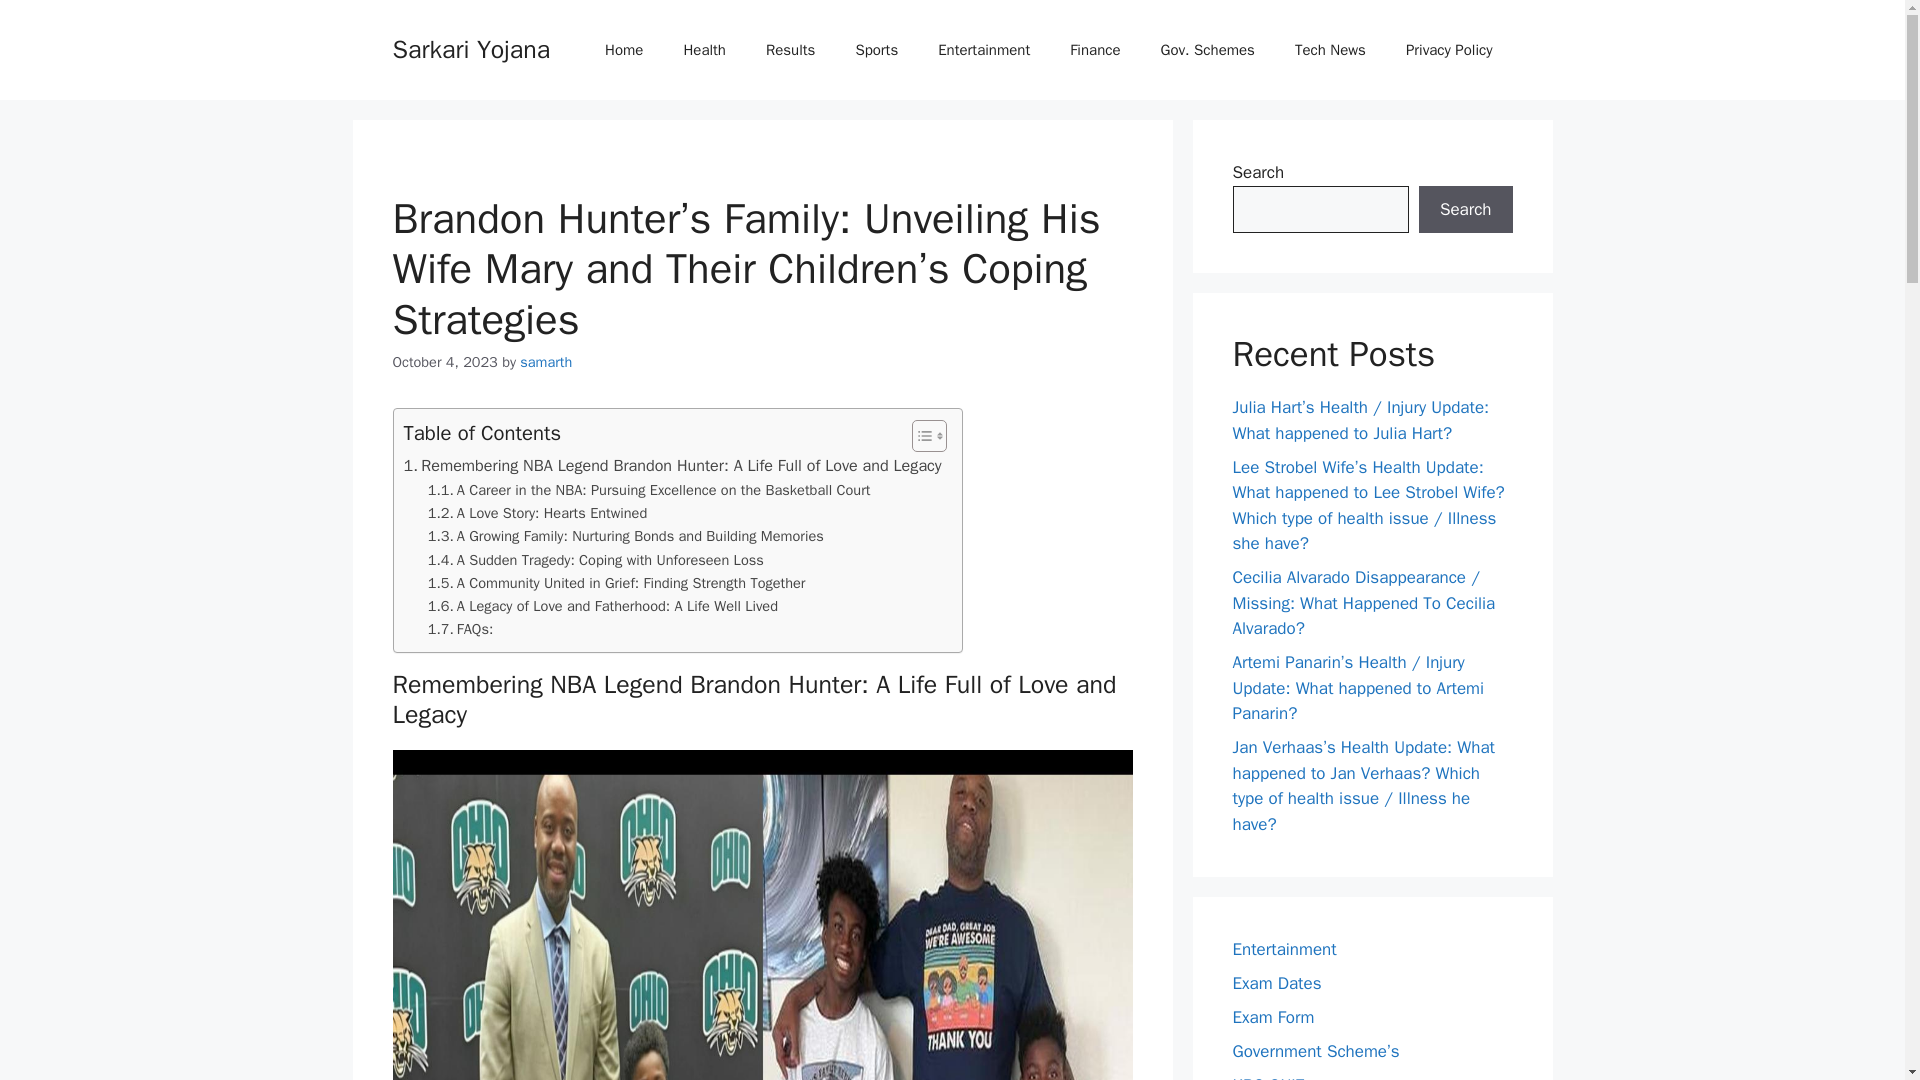 Image resolution: width=1920 pixels, height=1080 pixels. I want to click on Entertainment, so click(984, 50).